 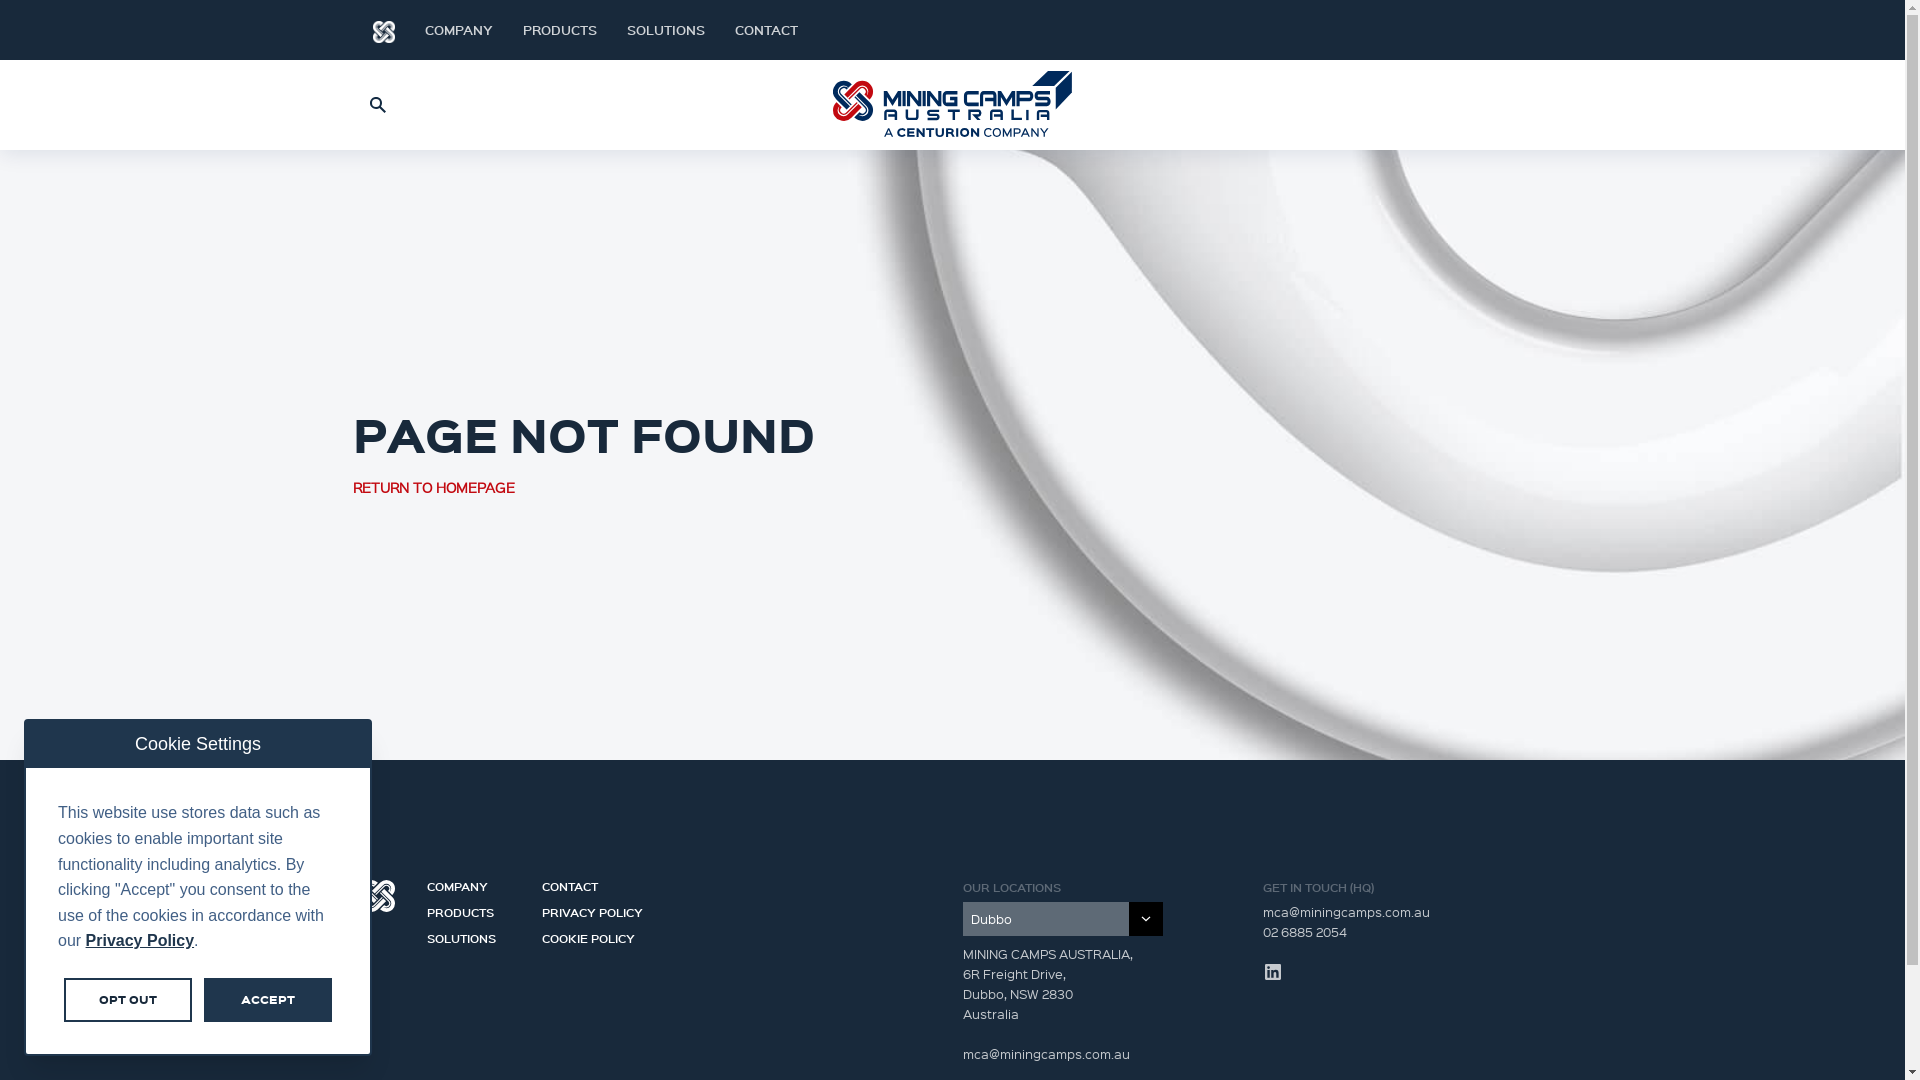 I want to click on PRODUCTS, so click(x=476, y=907).